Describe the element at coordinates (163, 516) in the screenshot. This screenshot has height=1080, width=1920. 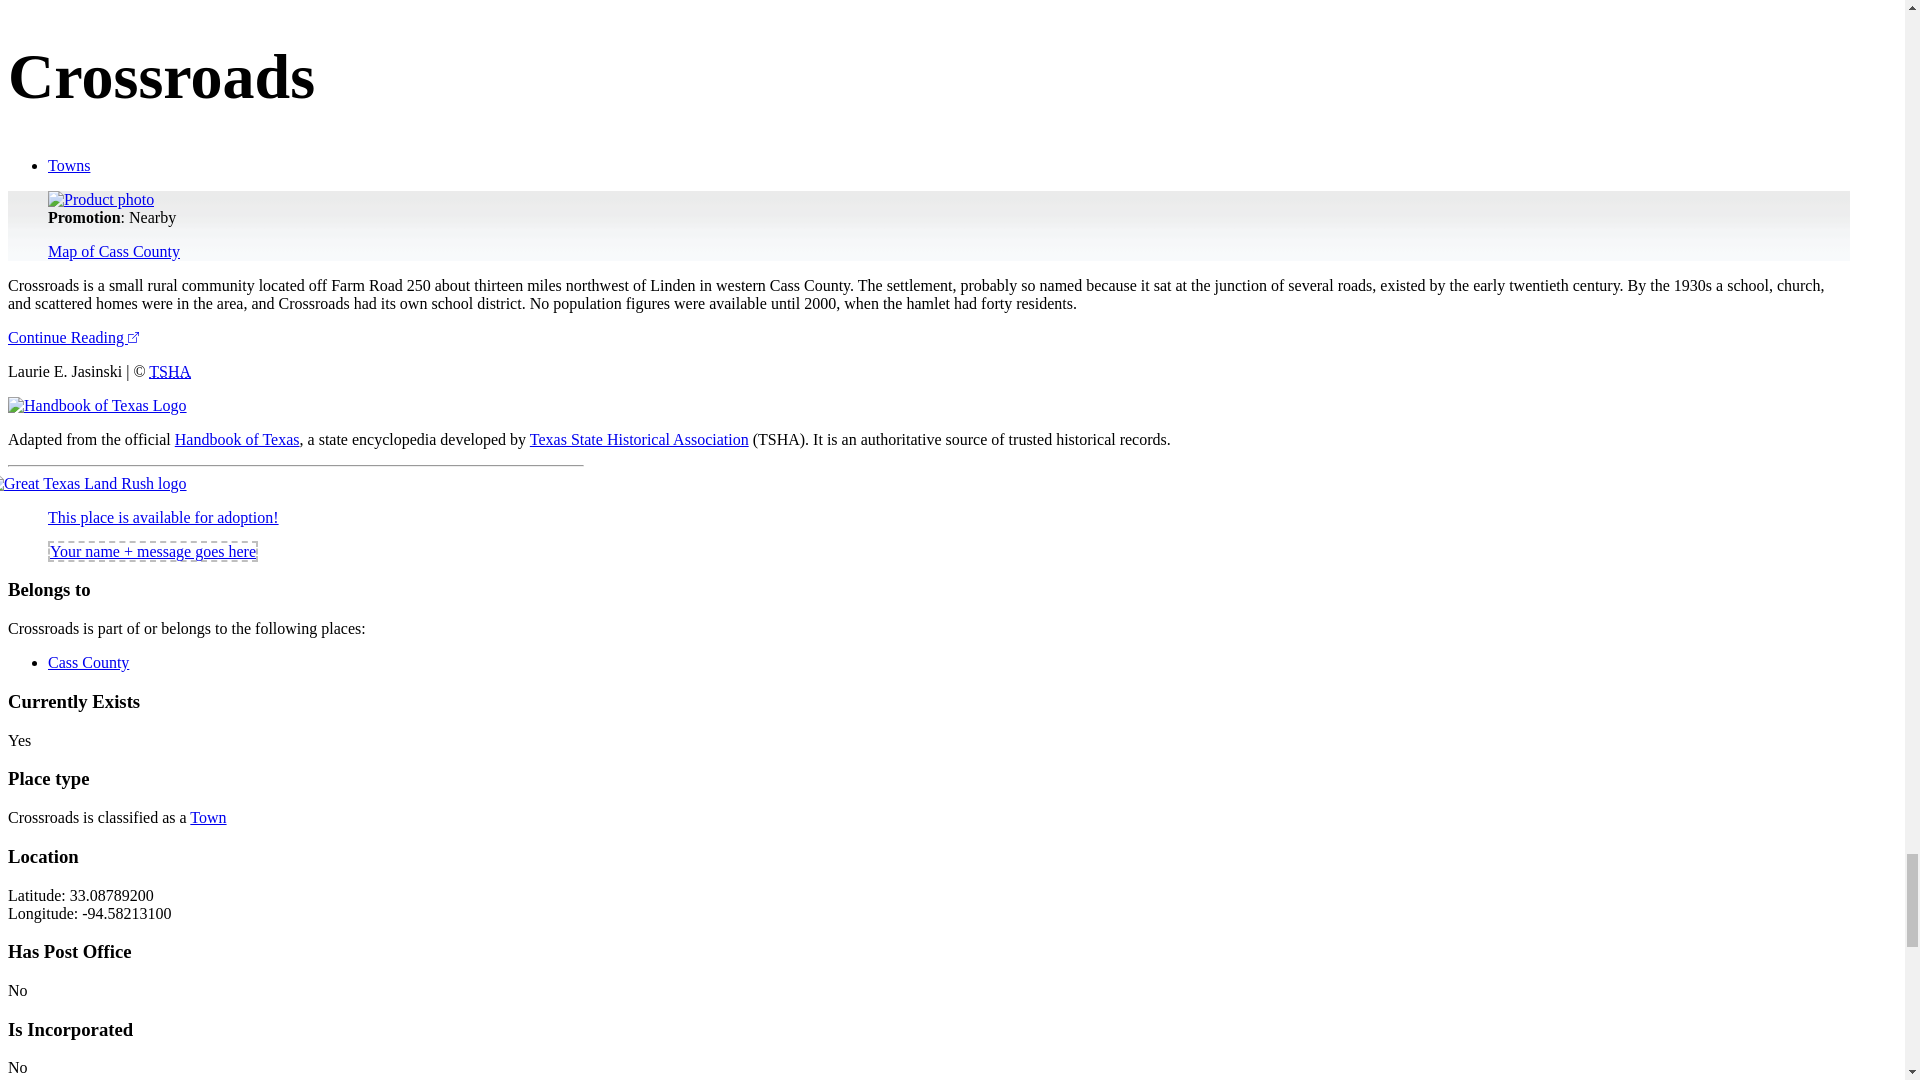
I see `This place is available for adoption!` at that location.